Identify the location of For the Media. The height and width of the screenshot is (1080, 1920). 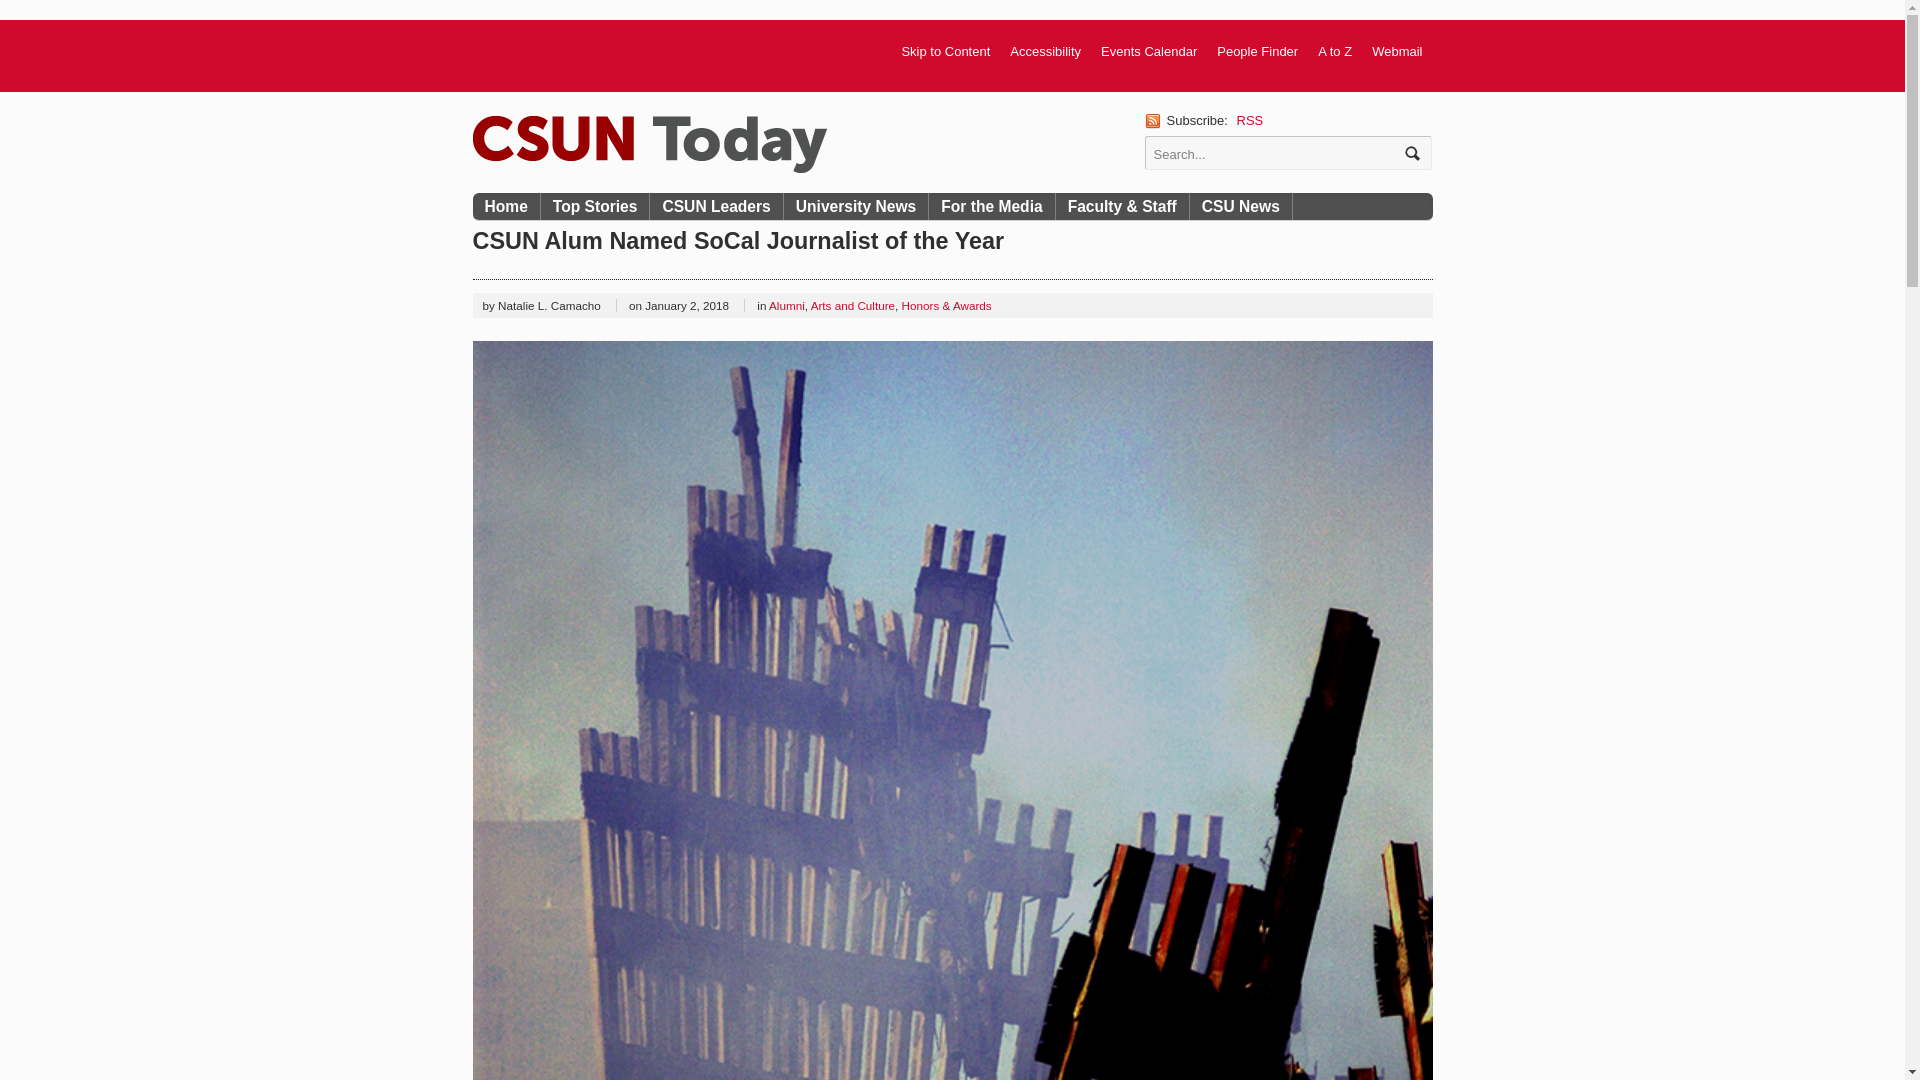
(992, 206).